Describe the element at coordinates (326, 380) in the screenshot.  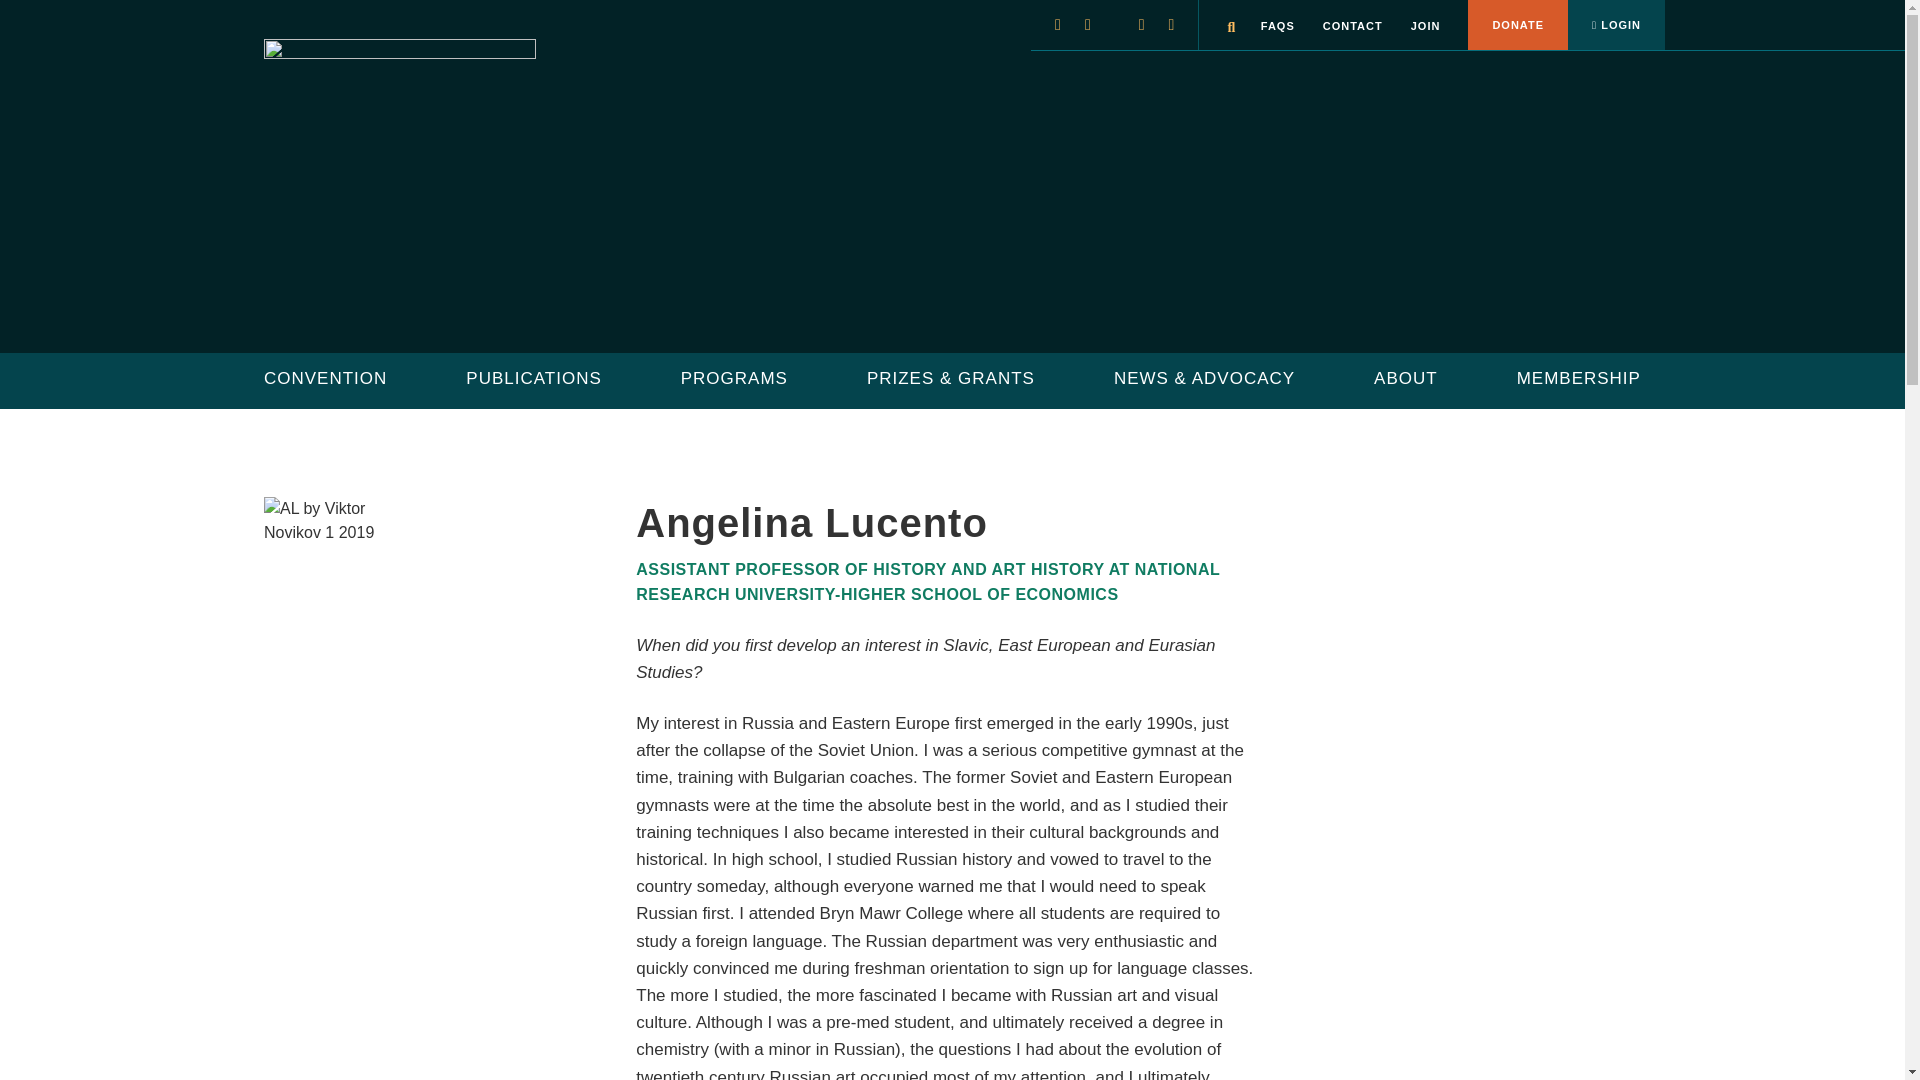
I see `CONVENTION` at that location.